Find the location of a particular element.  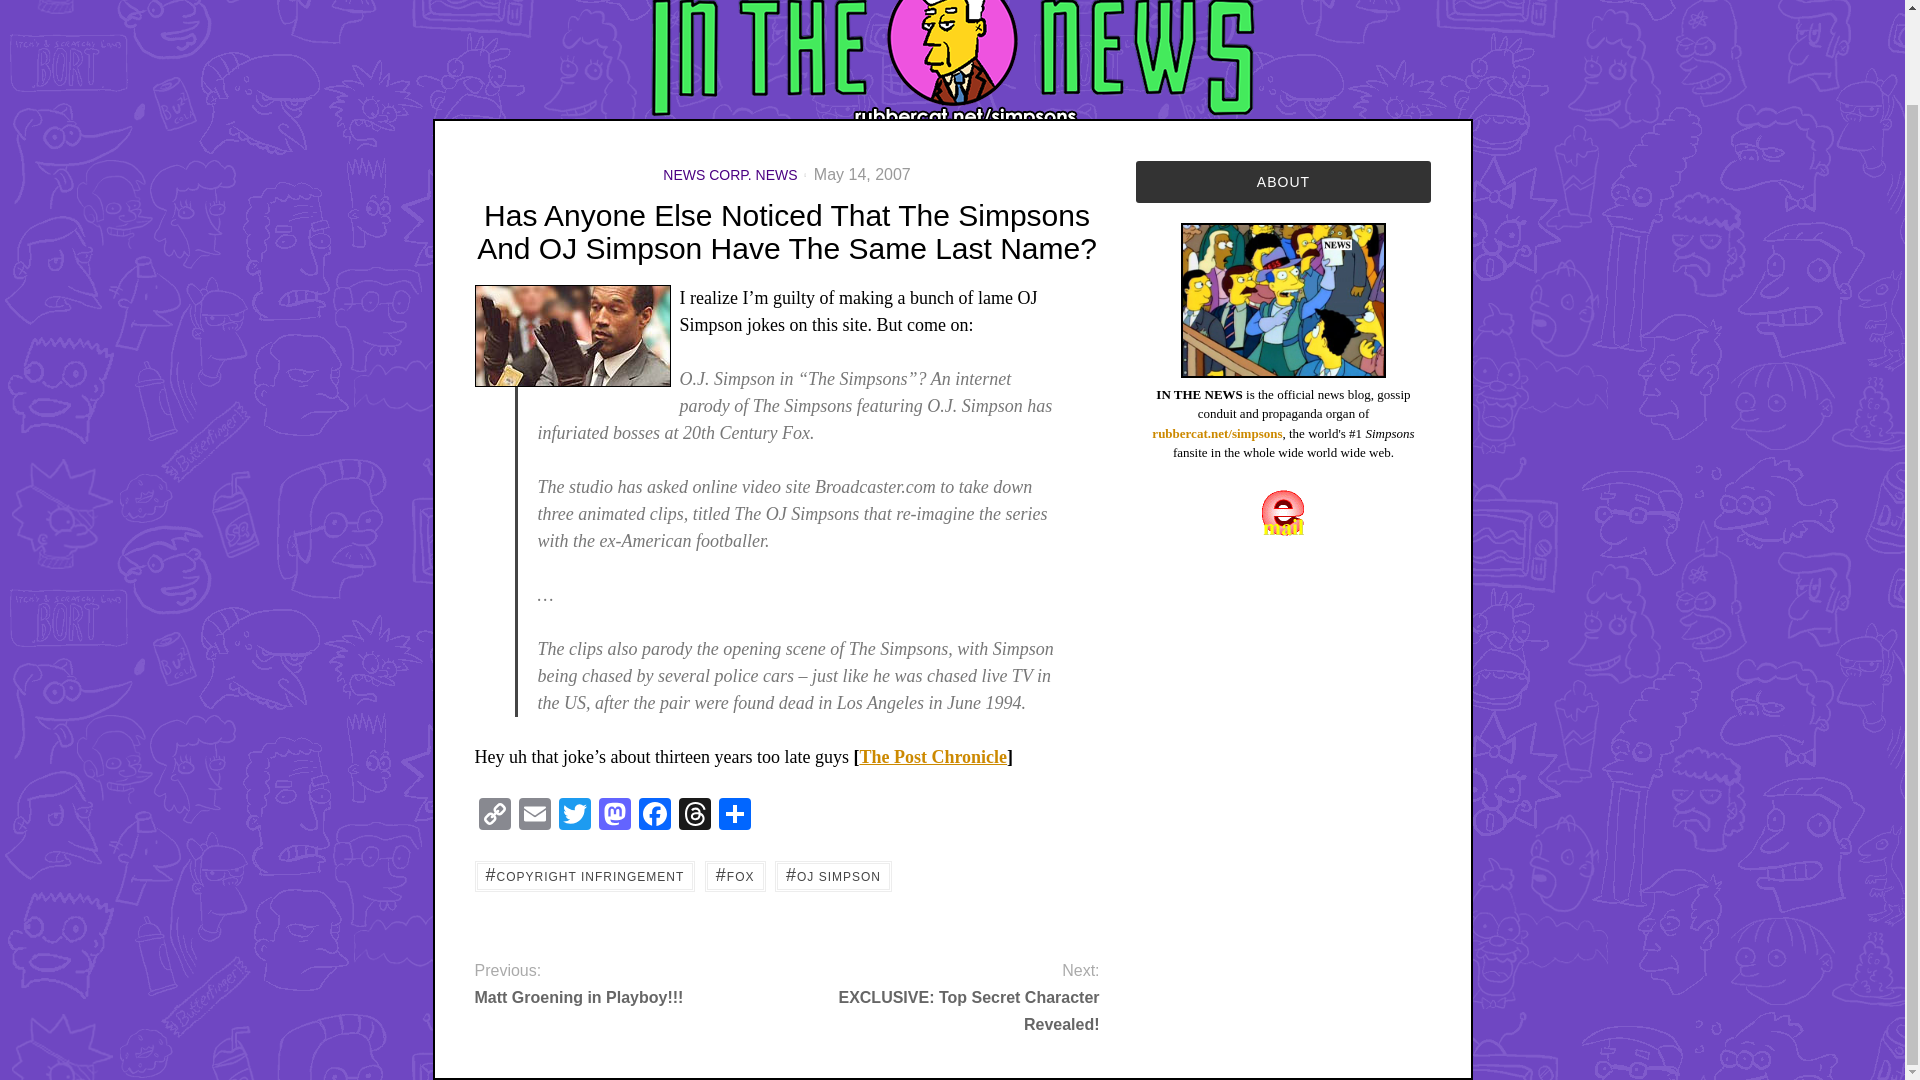

Facebook is located at coordinates (653, 816).